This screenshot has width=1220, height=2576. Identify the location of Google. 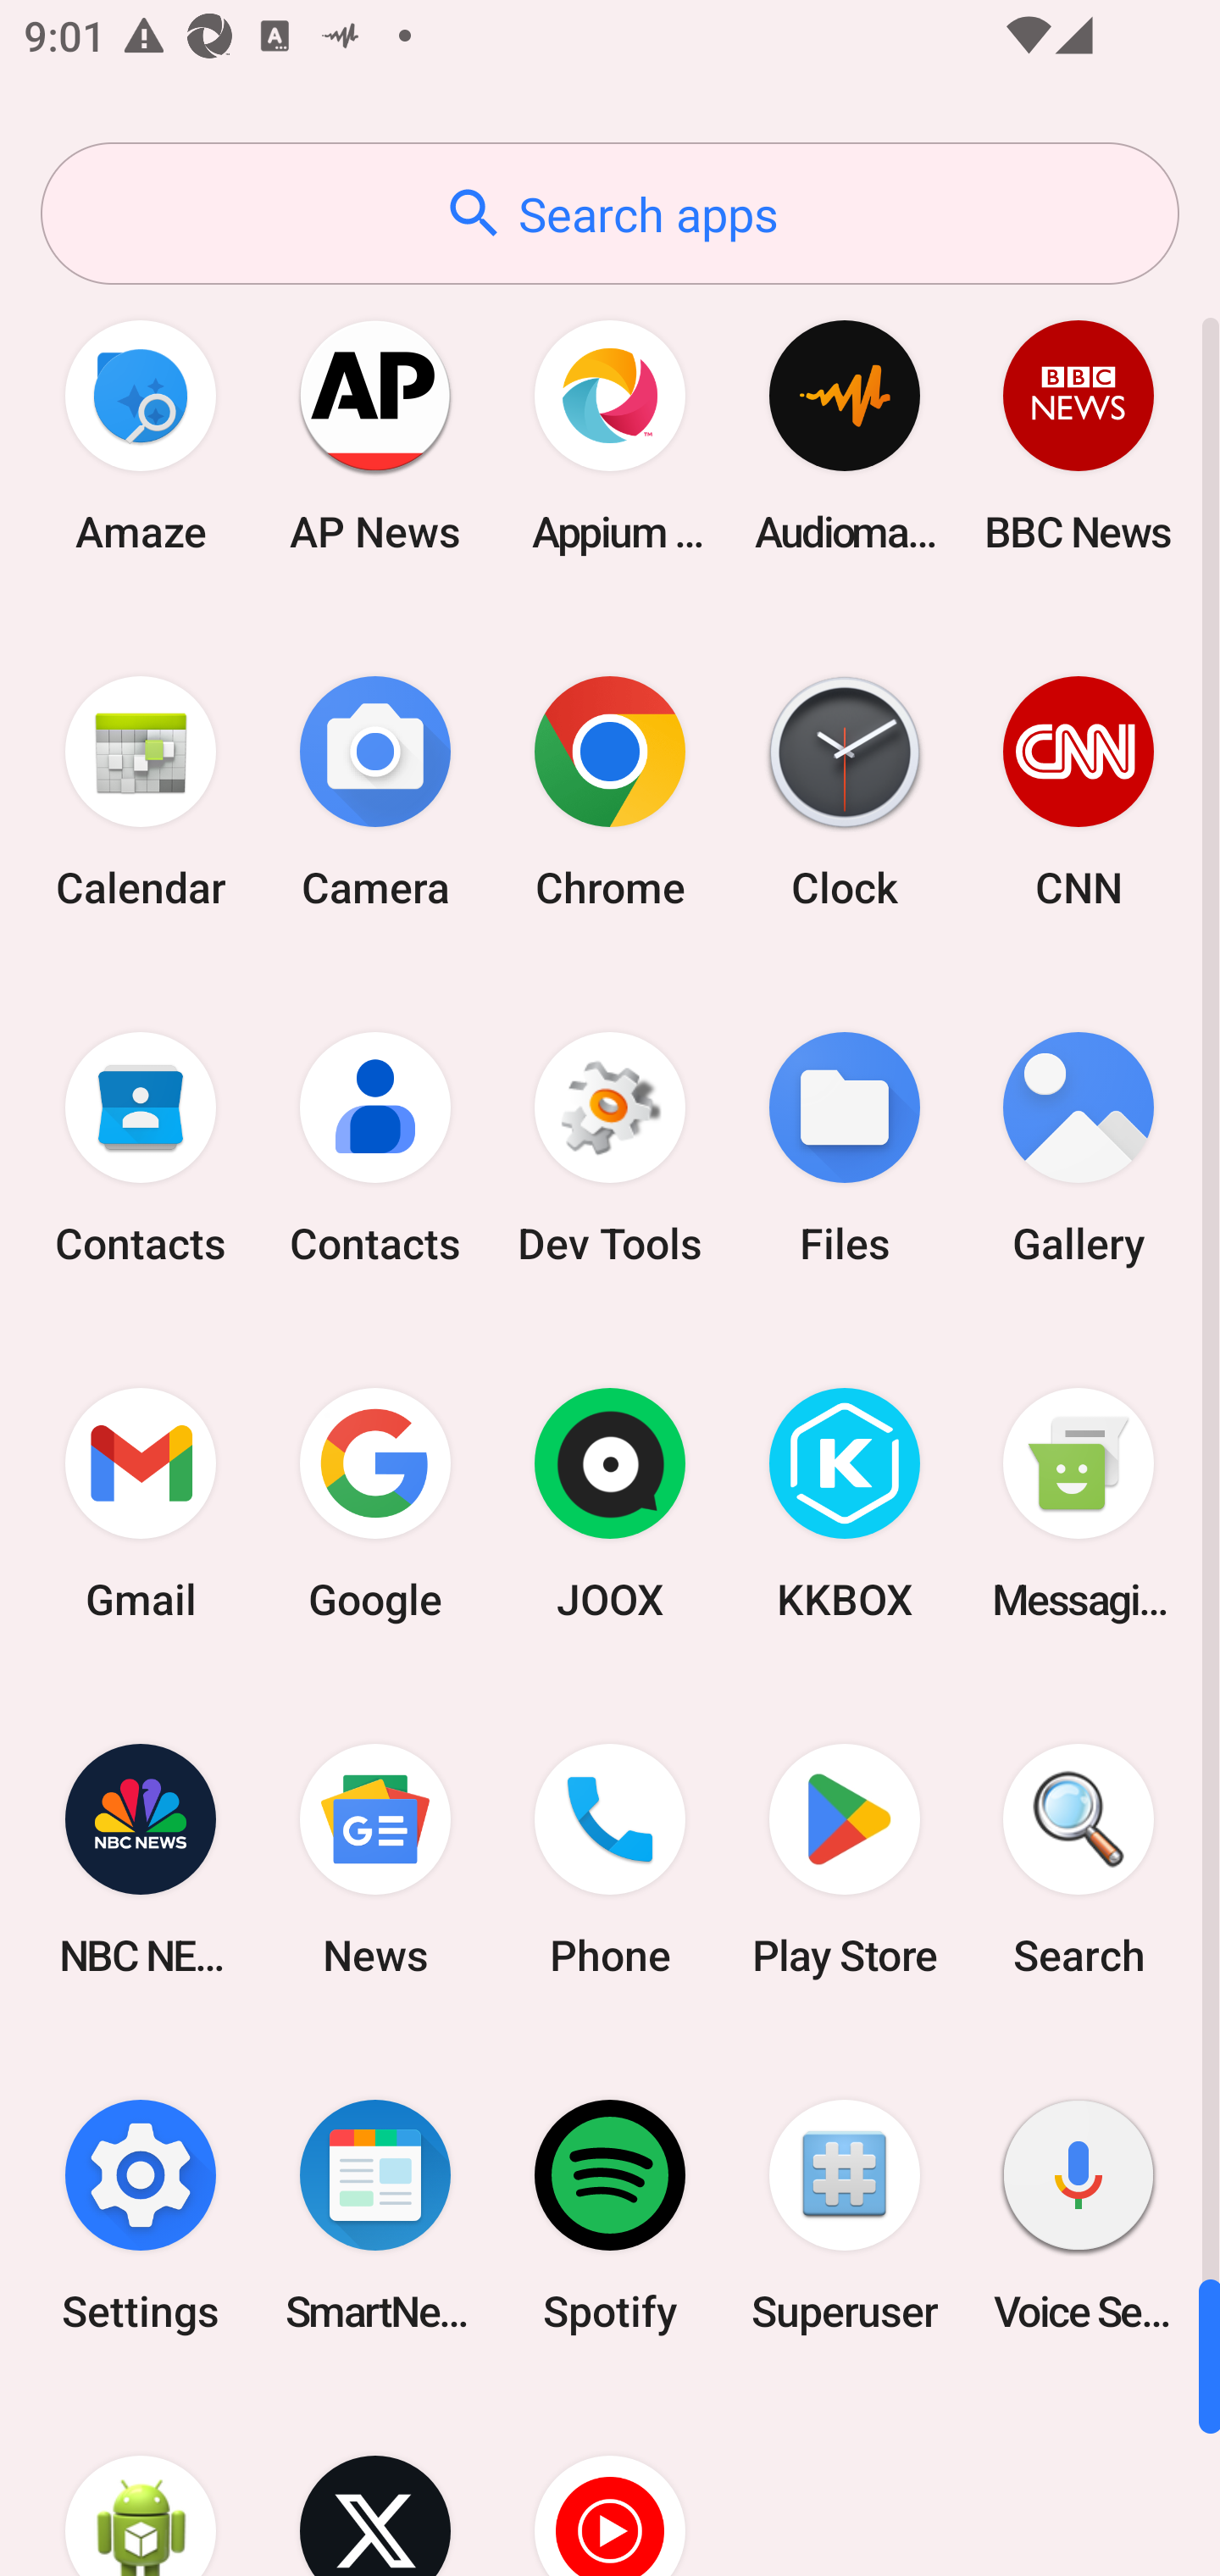
(375, 1504).